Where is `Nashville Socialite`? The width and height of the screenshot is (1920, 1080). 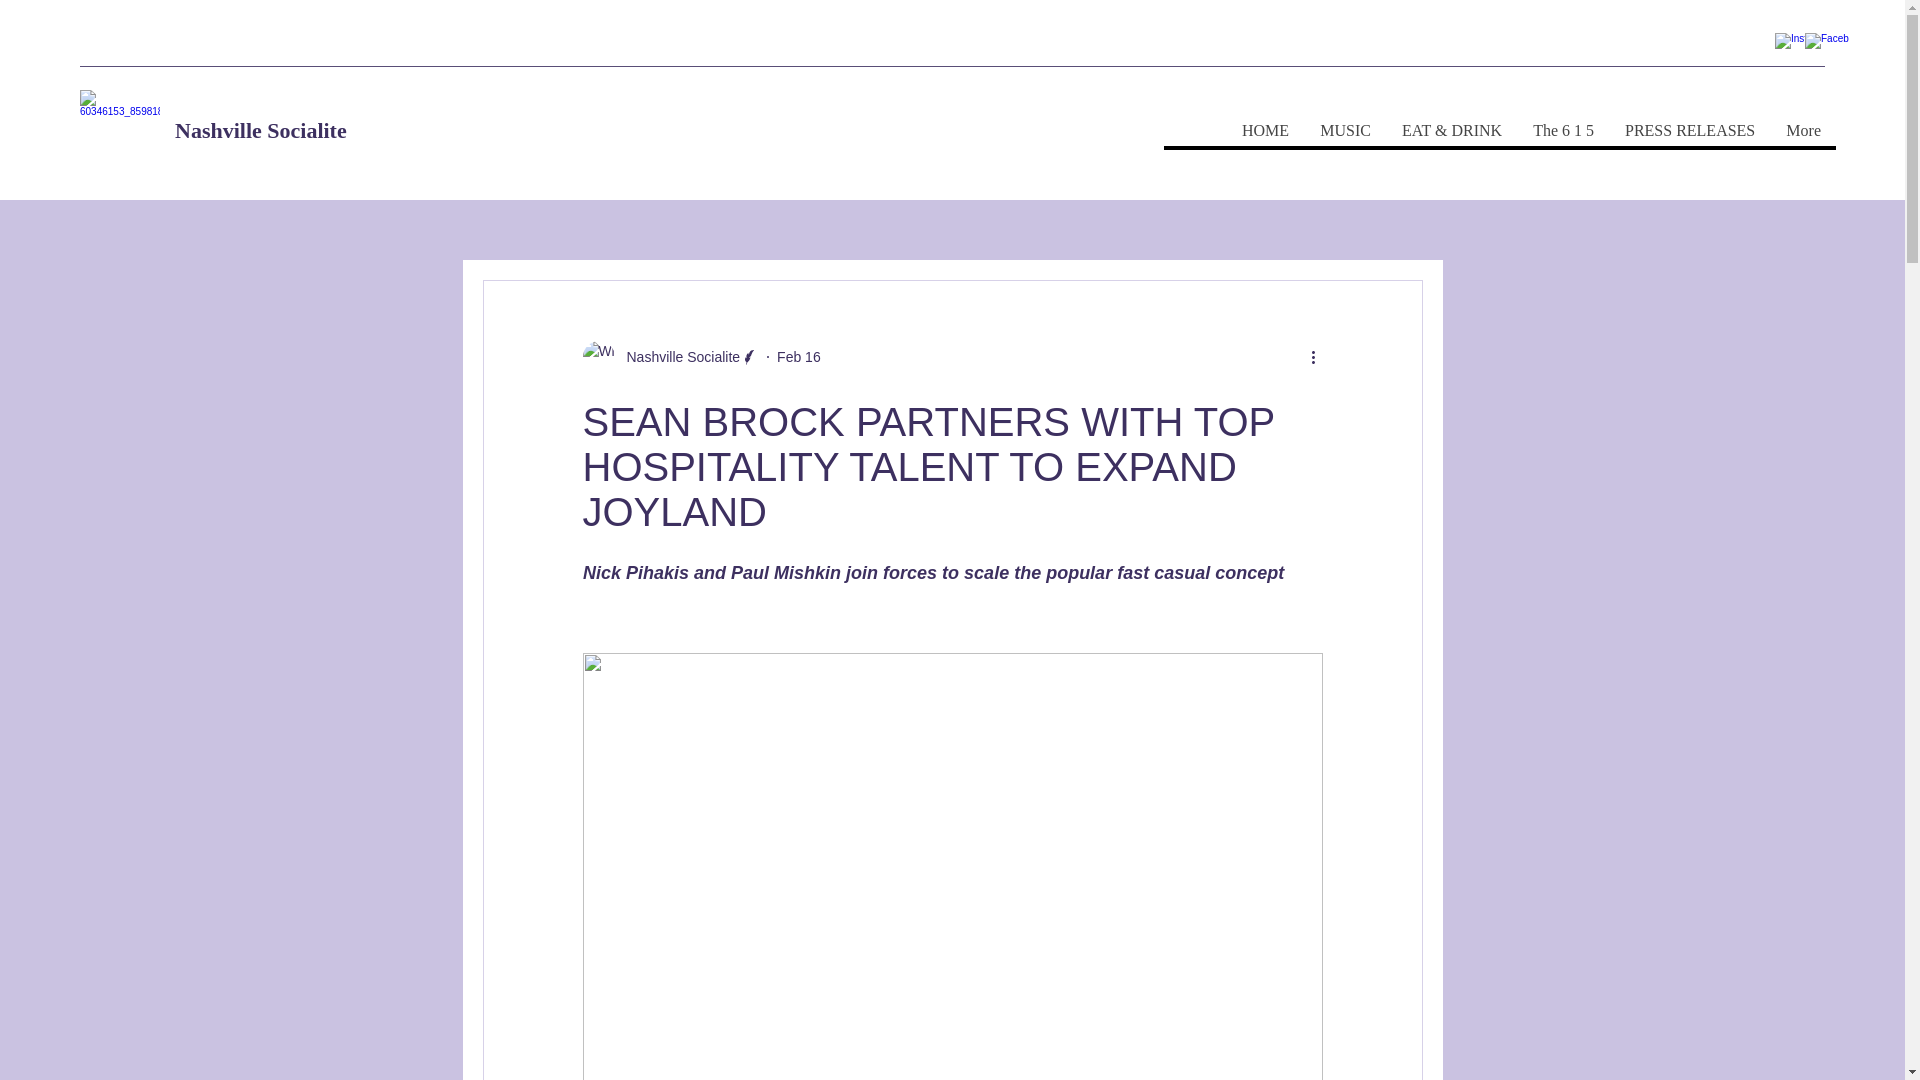 Nashville Socialite is located at coordinates (676, 356).